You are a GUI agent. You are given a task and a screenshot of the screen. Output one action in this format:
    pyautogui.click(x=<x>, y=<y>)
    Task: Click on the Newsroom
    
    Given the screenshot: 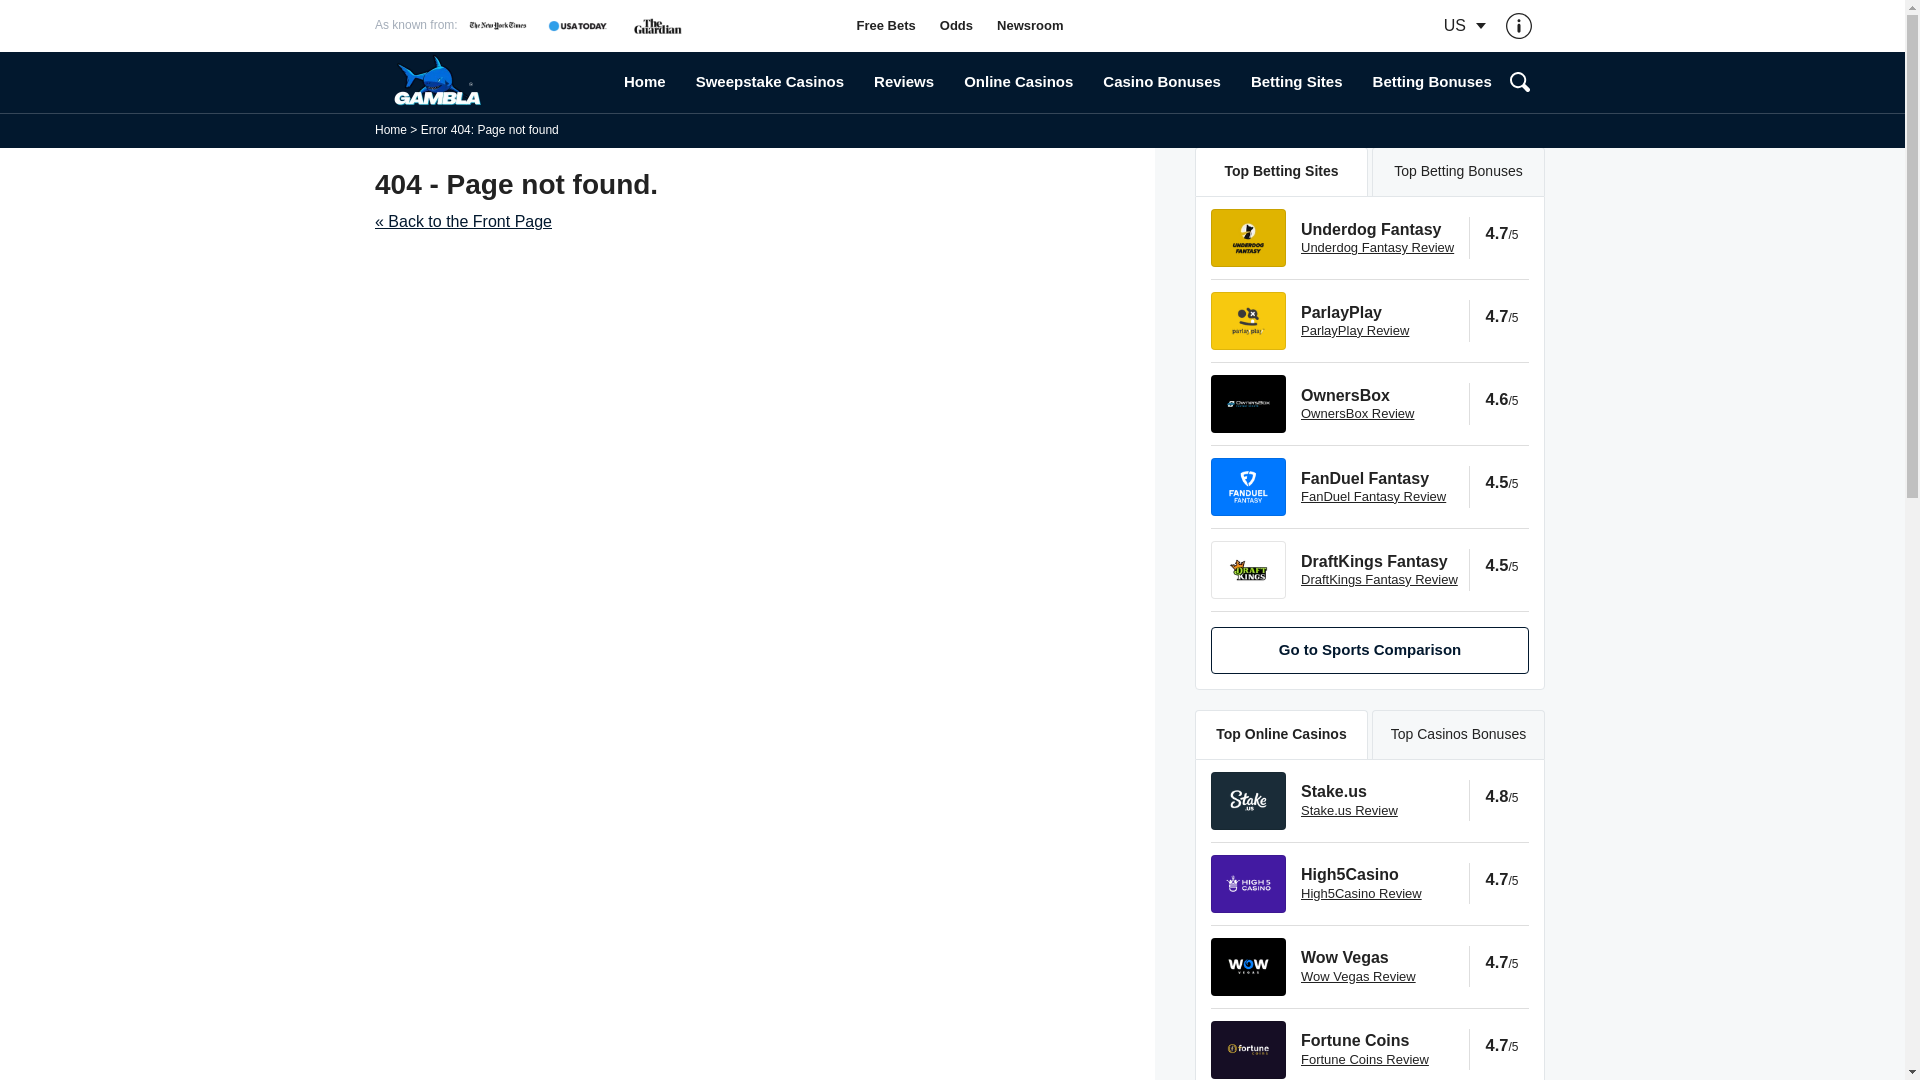 What is the action you would take?
    pyautogui.click(x=1030, y=26)
    